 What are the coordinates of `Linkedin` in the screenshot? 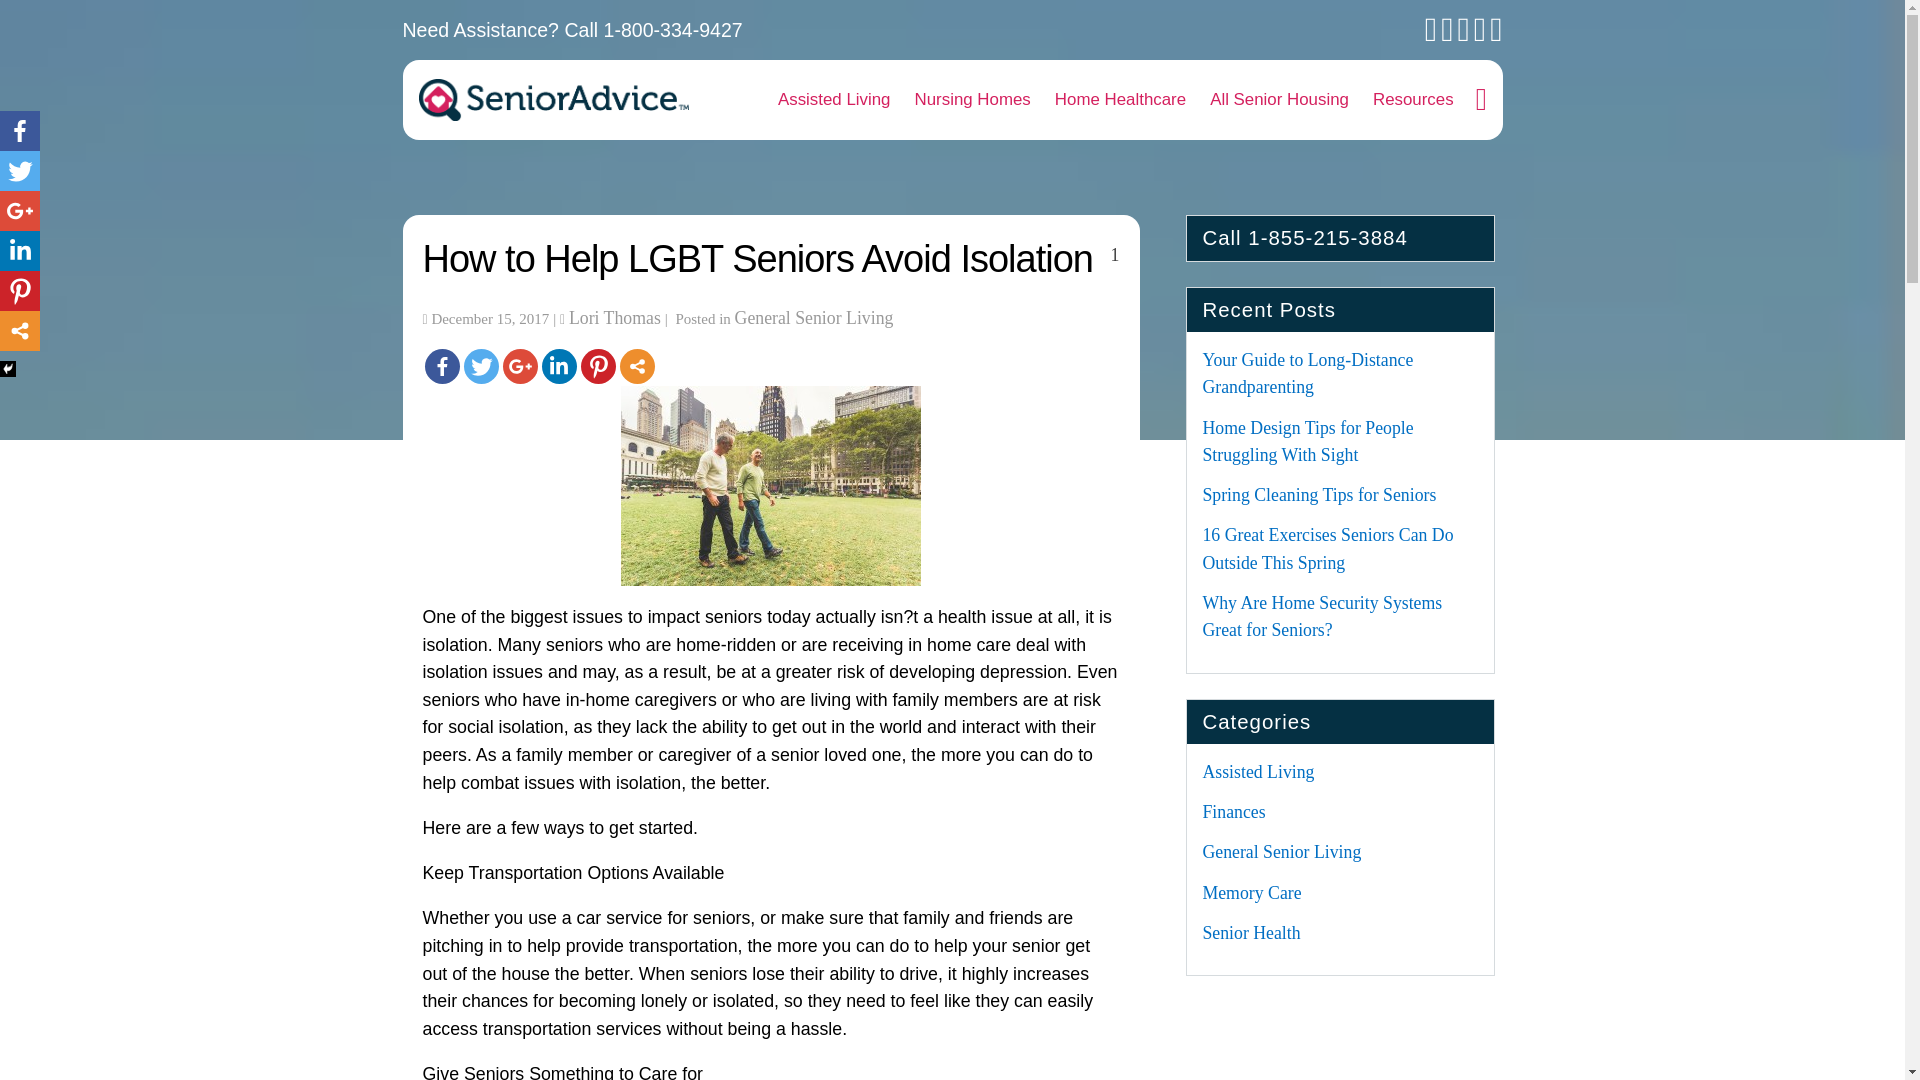 It's located at (20, 251).